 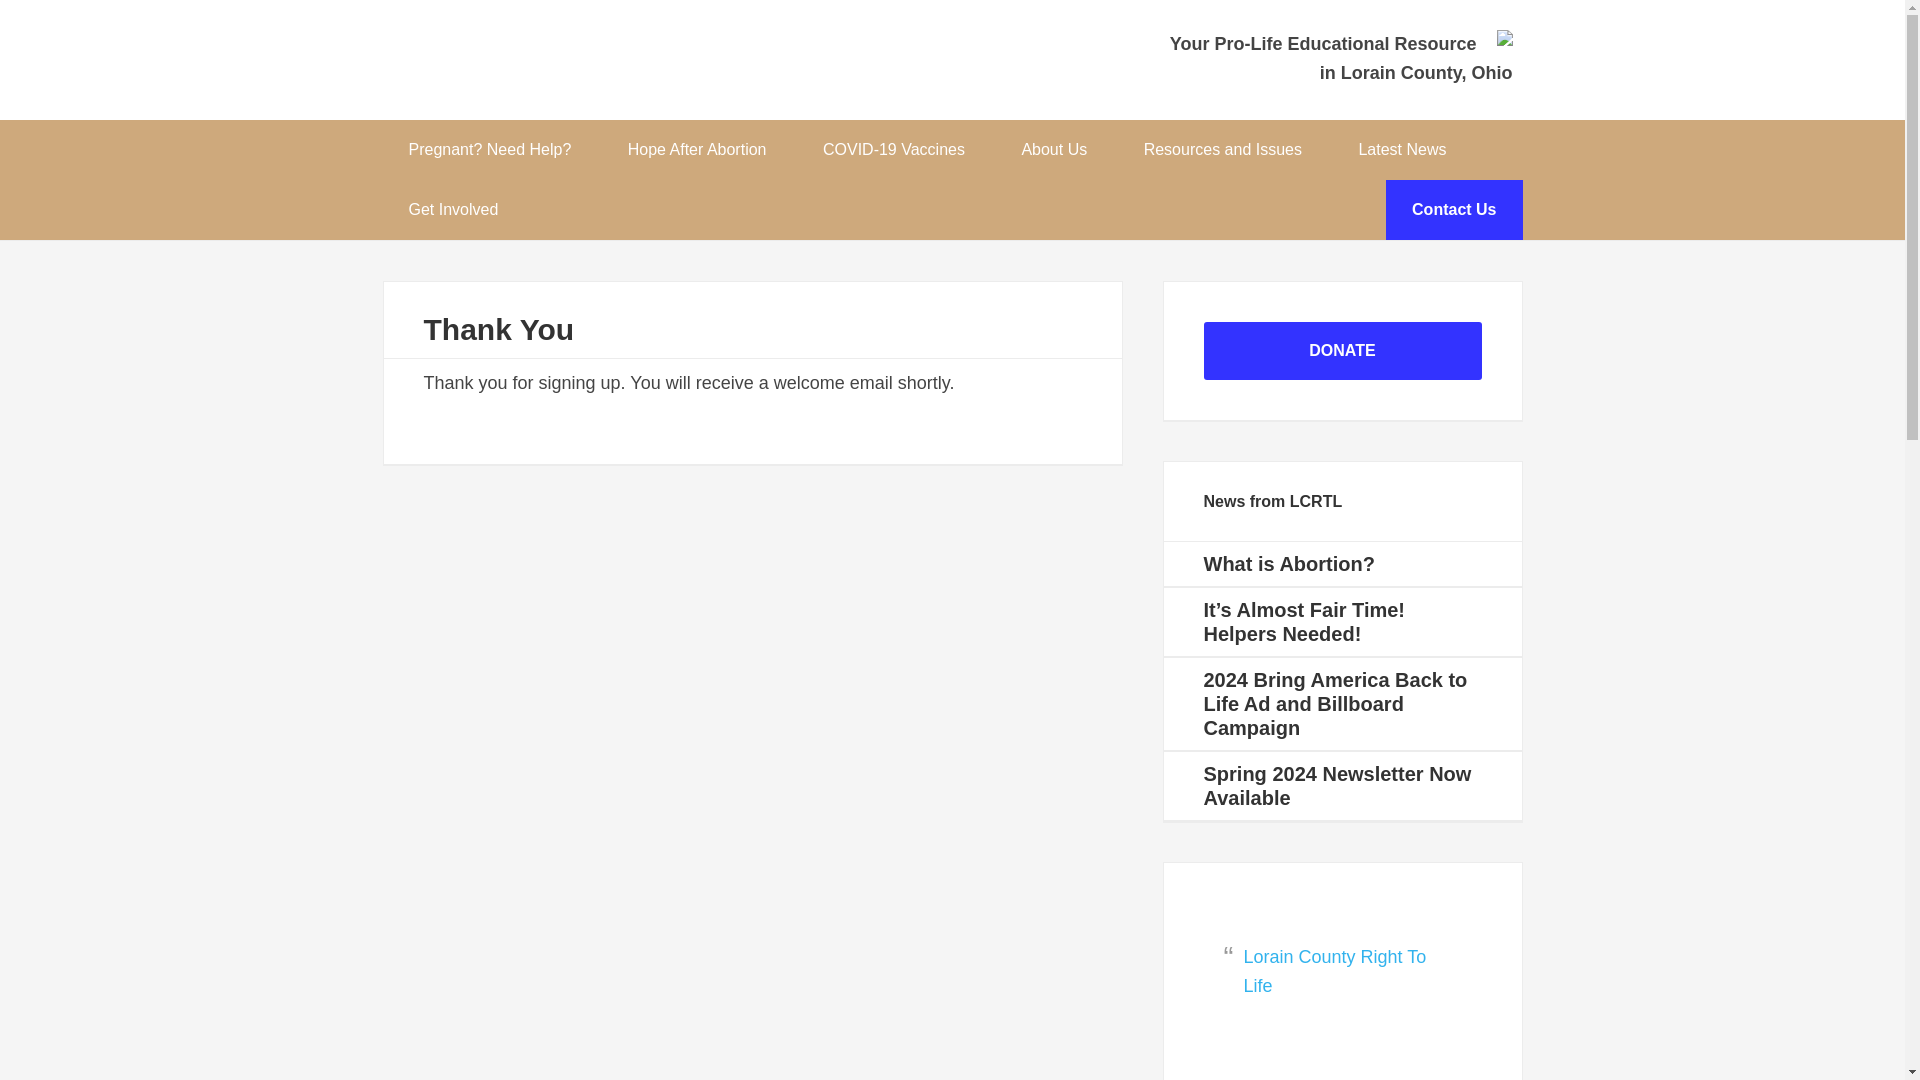 What do you see at coordinates (552, 70) in the screenshot?
I see `Lorain County Right To Life` at bounding box center [552, 70].